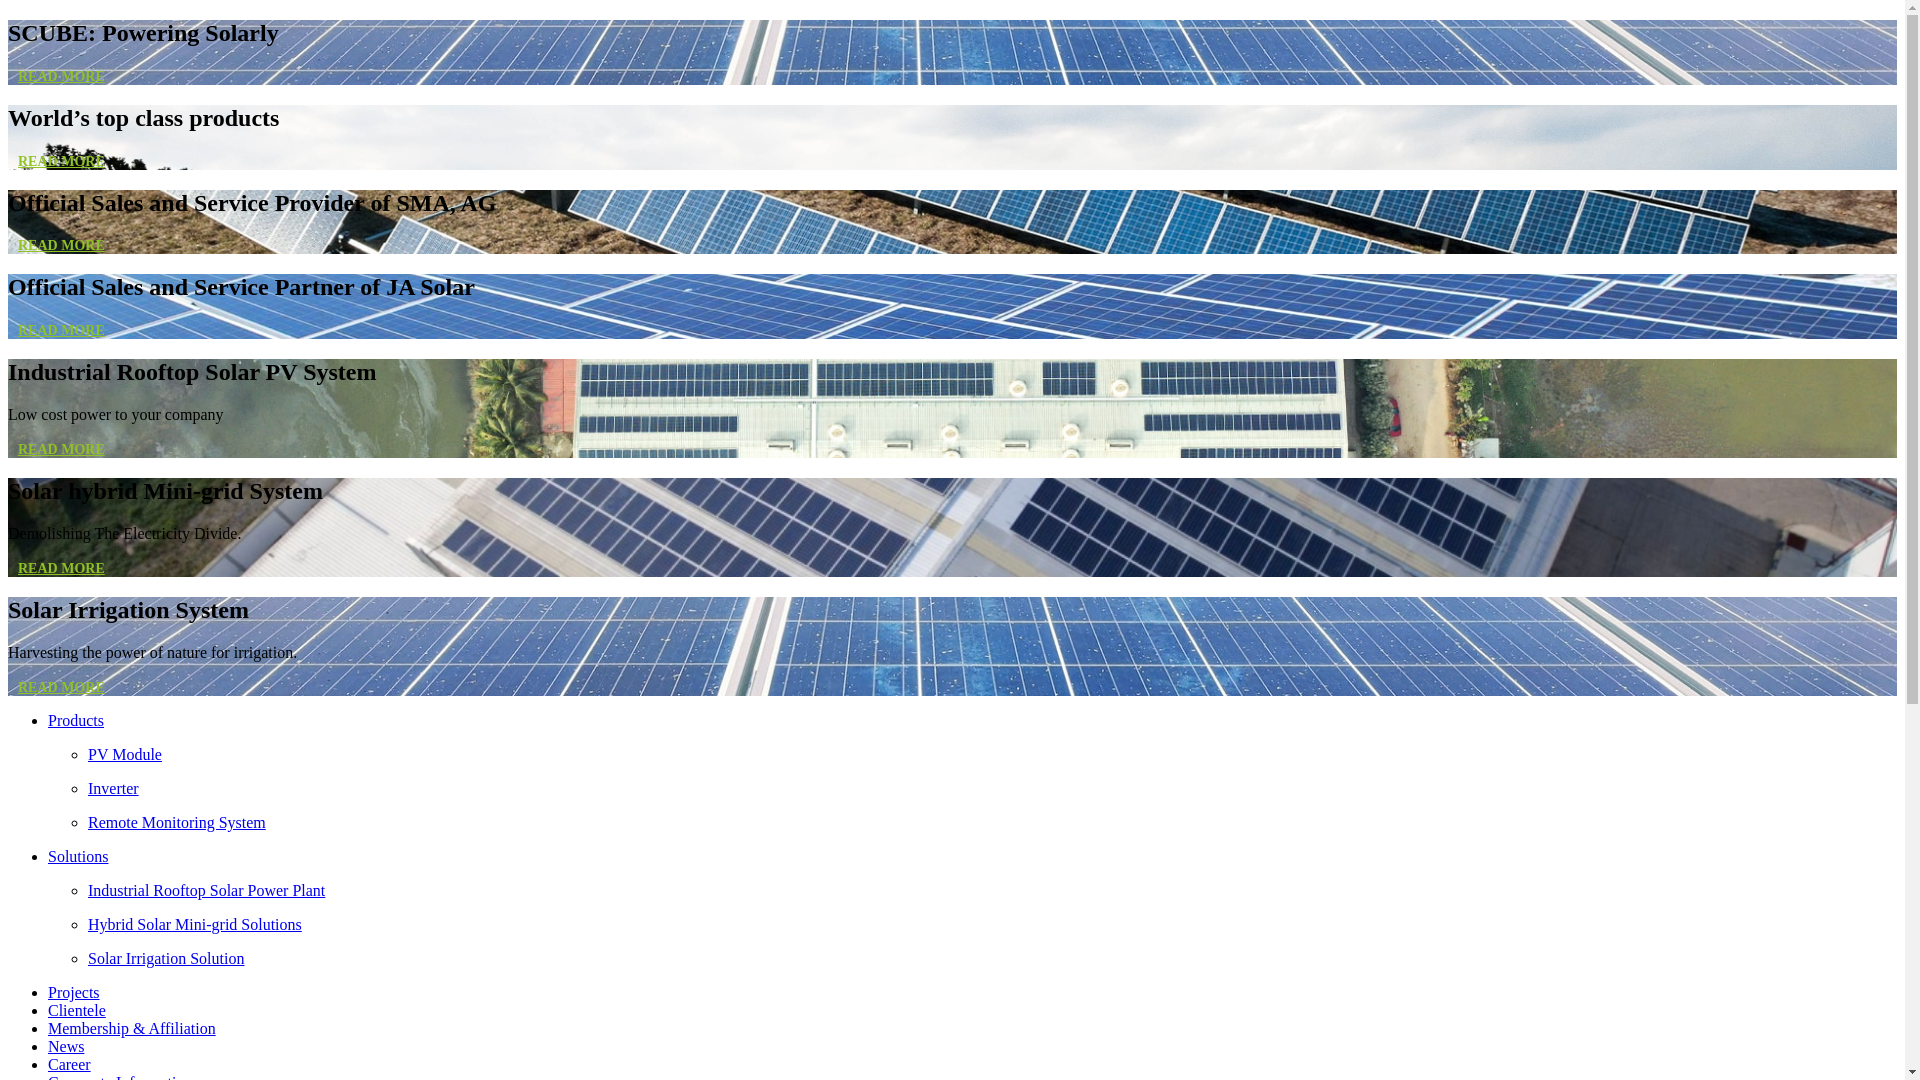 The width and height of the screenshot is (1920, 1080). What do you see at coordinates (62, 330) in the screenshot?
I see `READ MORE` at bounding box center [62, 330].